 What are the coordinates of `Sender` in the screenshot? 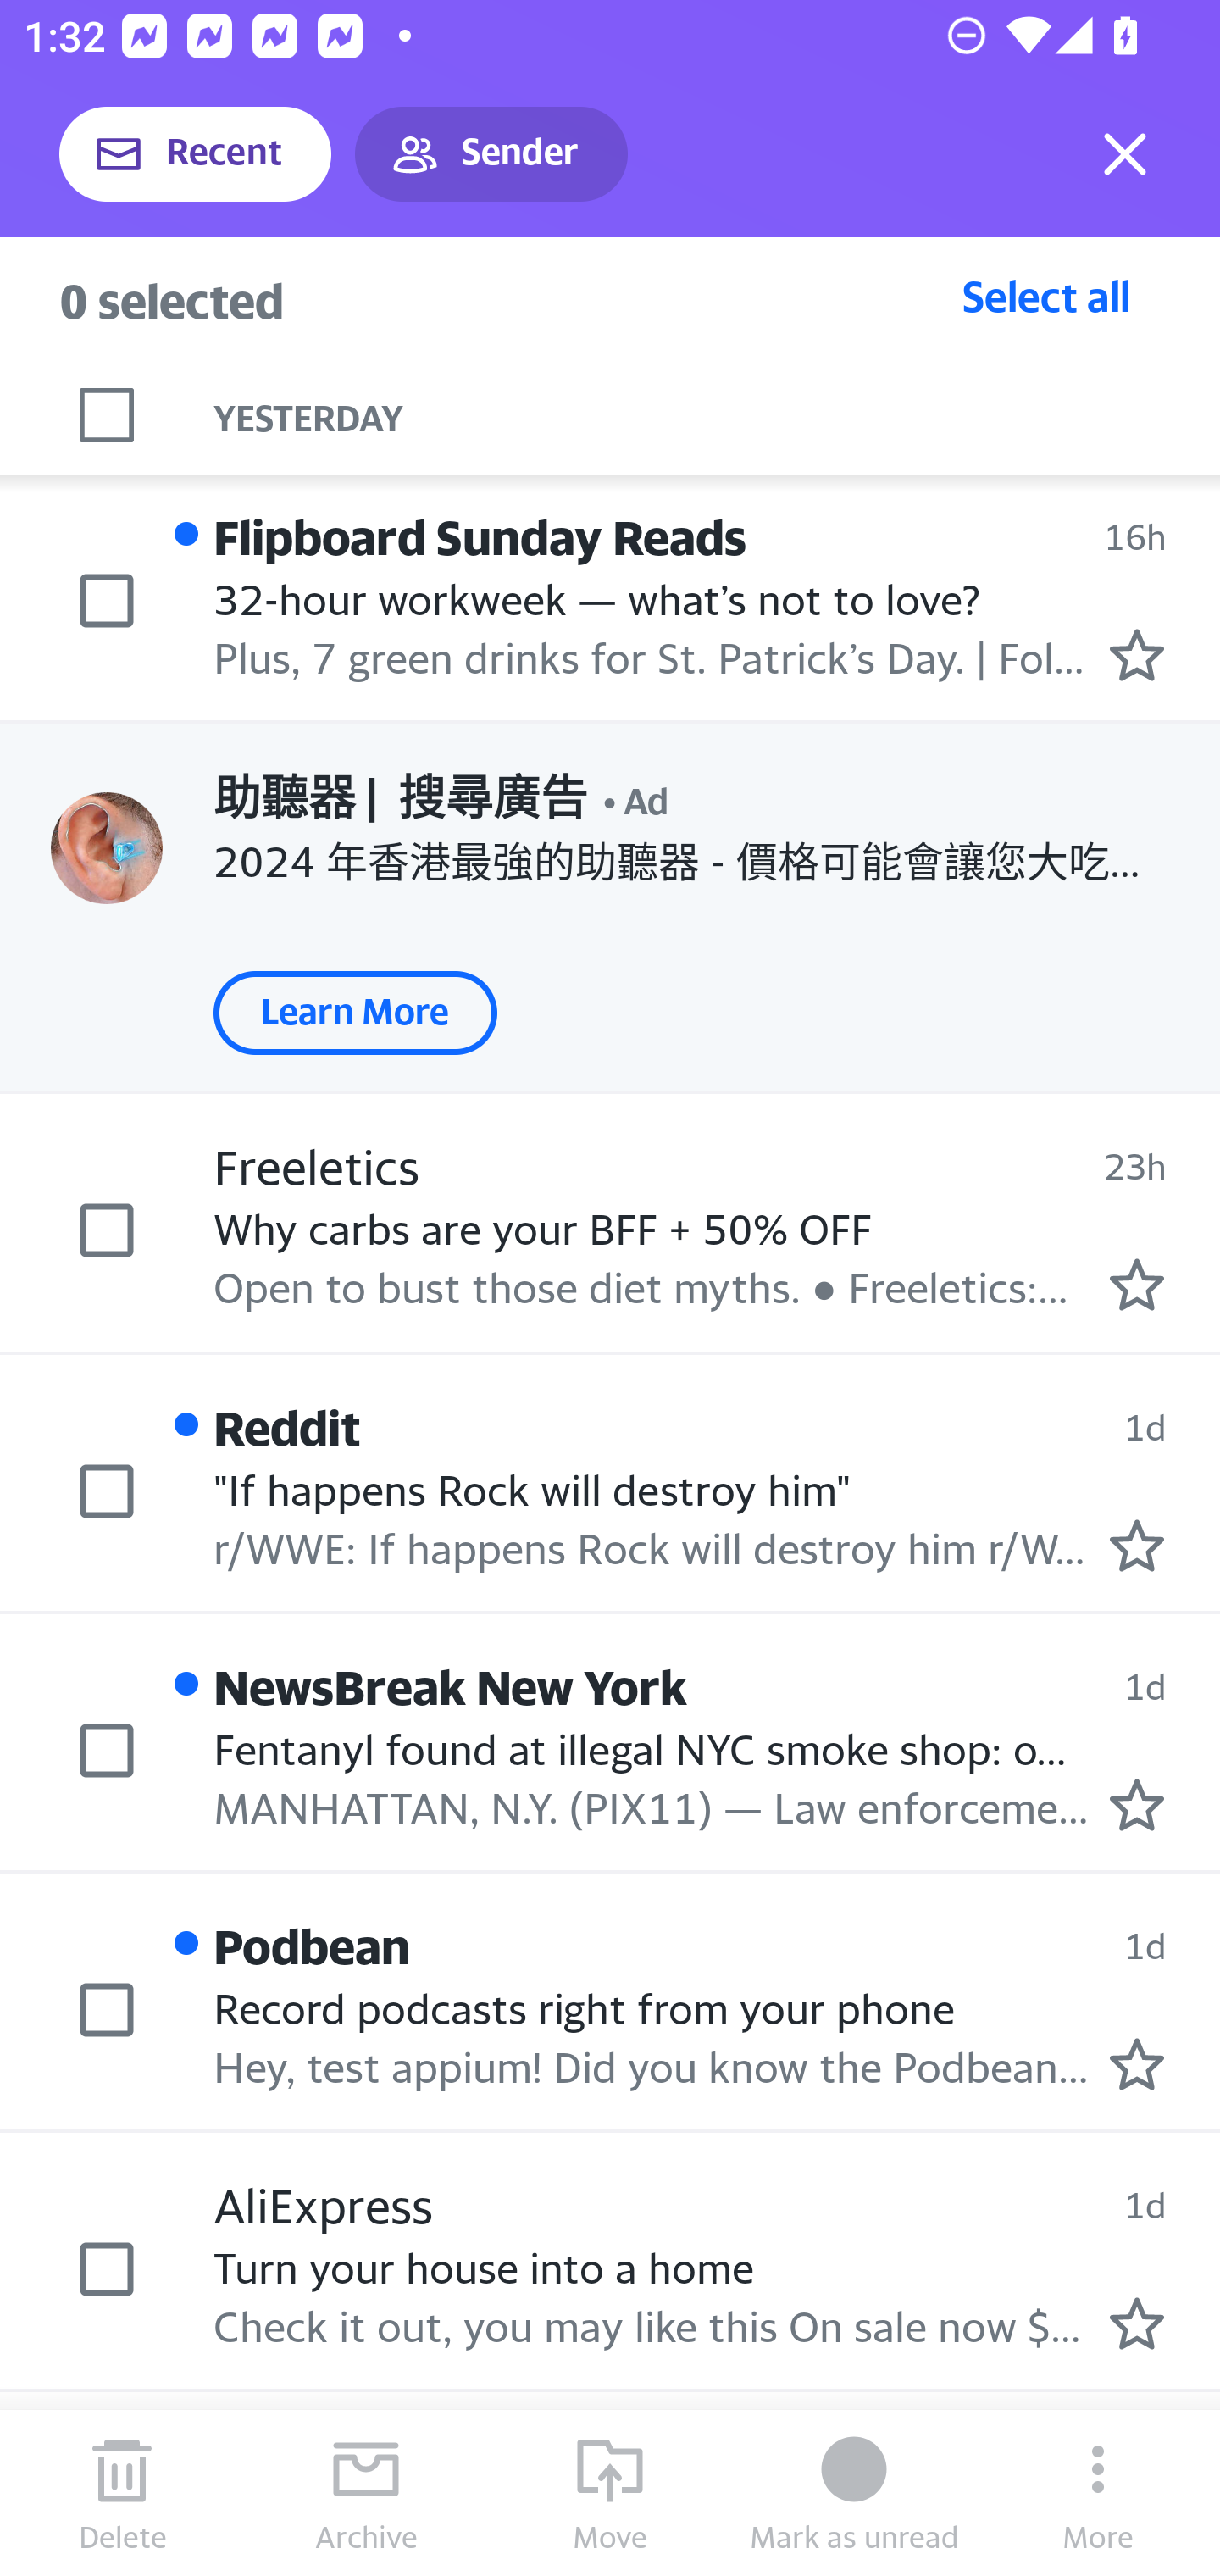 It's located at (491, 154).